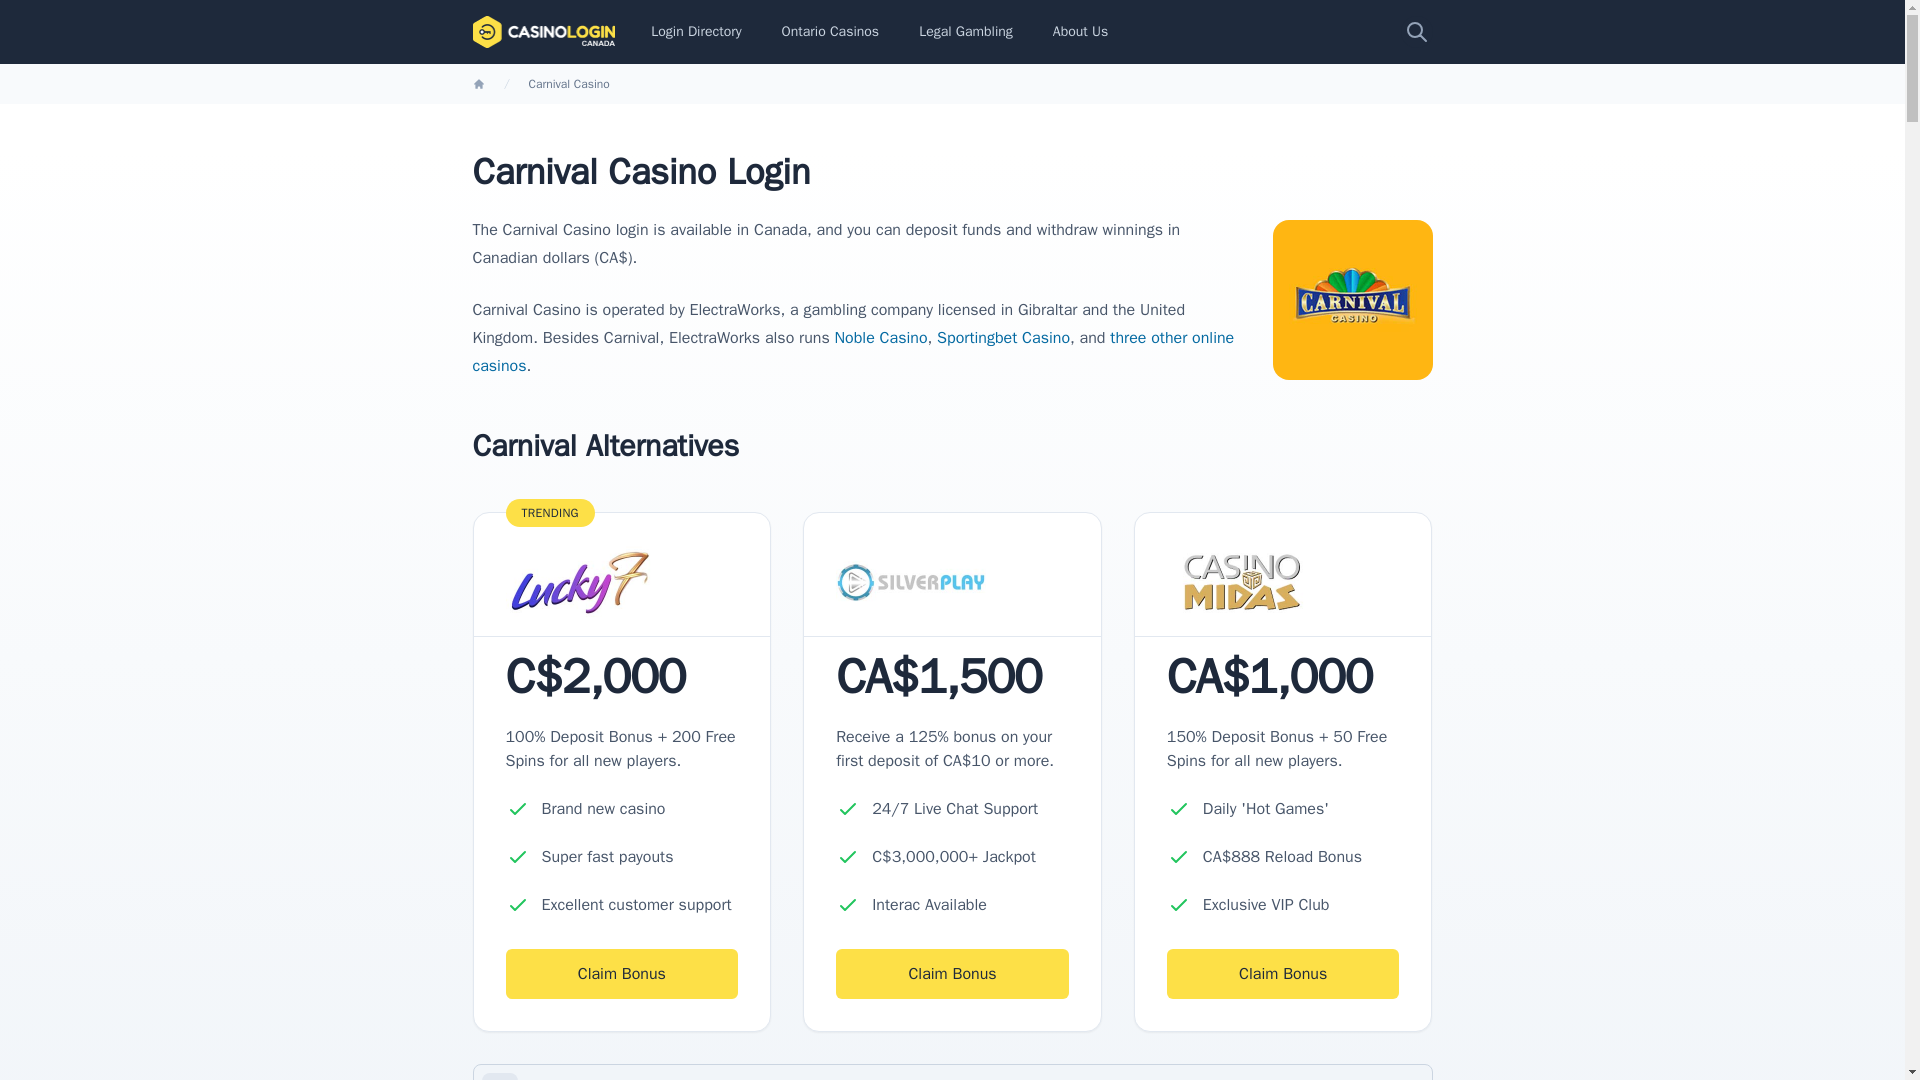 The width and height of the screenshot is (1920, 1080). Describe the element at coordinates (622, 974) in the screenshot. I see `Claim Bonus` at that location.